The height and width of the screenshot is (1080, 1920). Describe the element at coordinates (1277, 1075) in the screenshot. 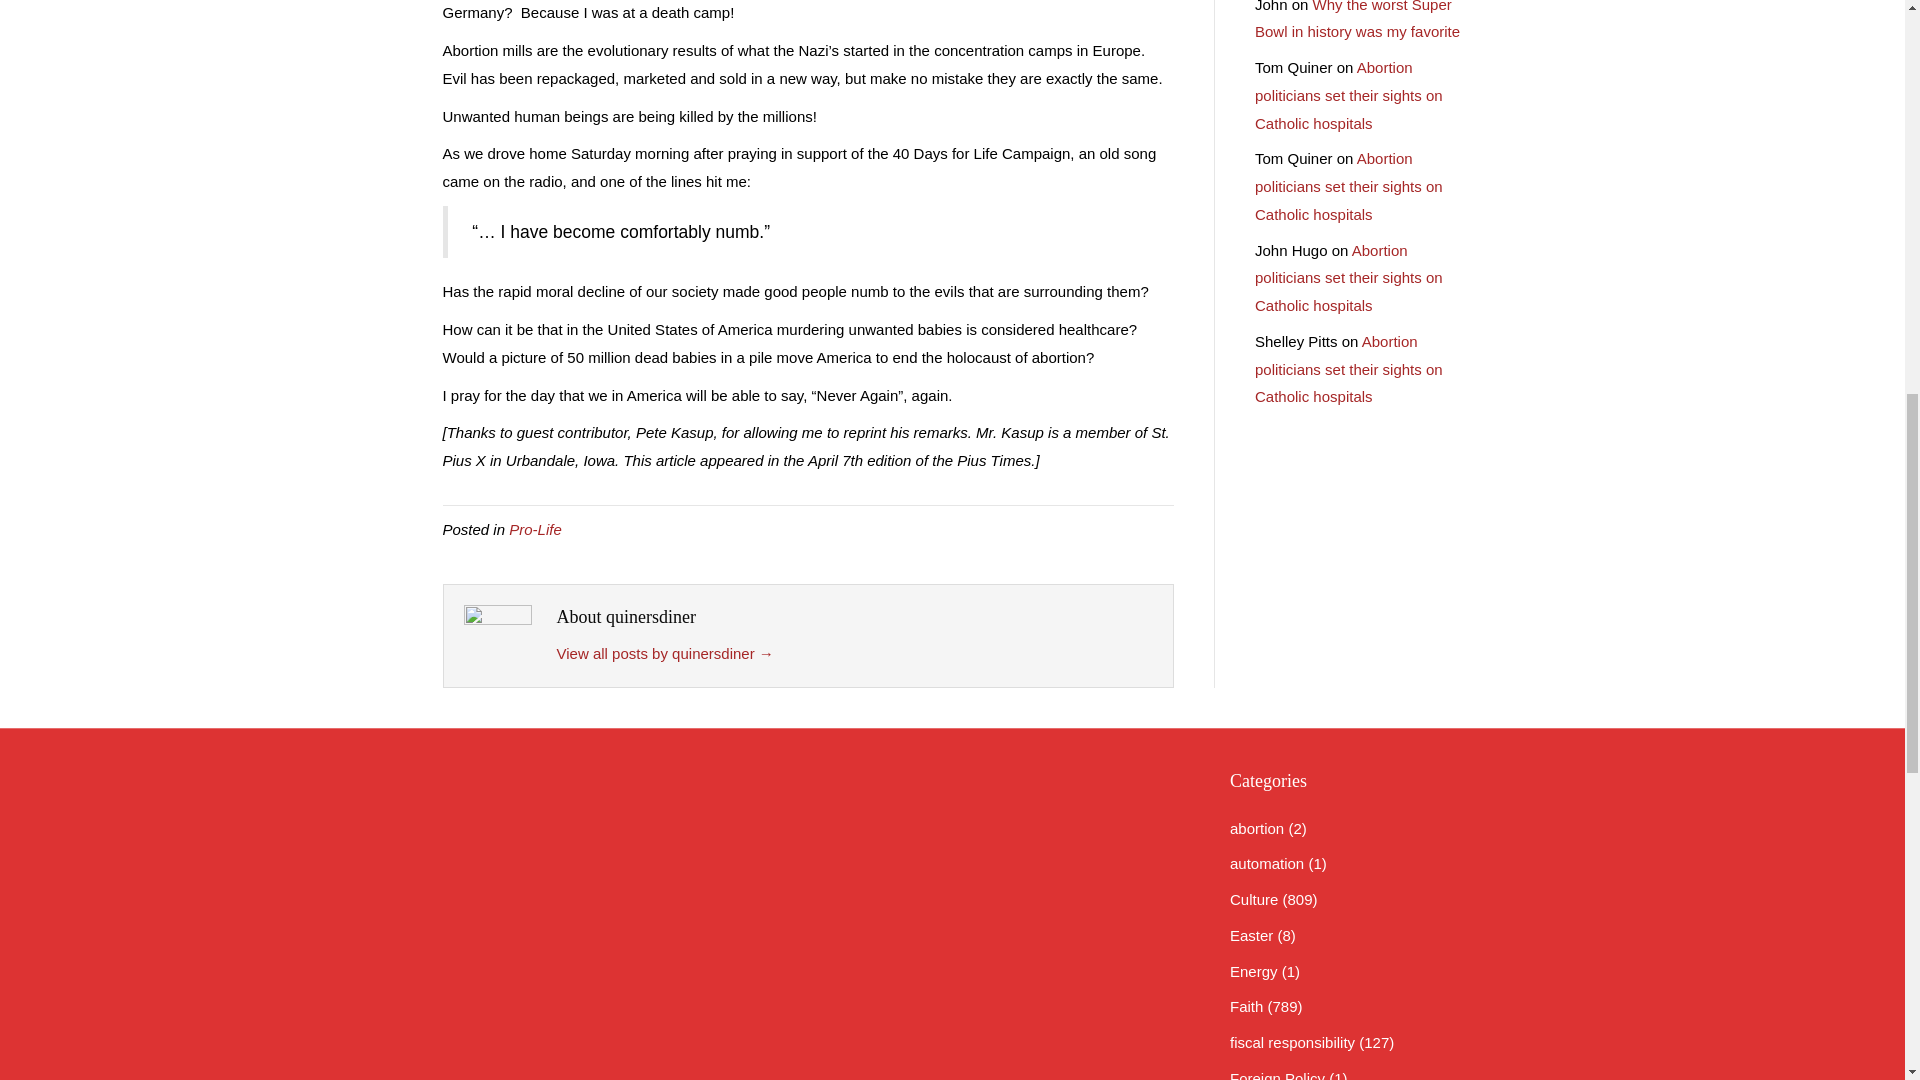

I see `Foreign Policy` at that location.